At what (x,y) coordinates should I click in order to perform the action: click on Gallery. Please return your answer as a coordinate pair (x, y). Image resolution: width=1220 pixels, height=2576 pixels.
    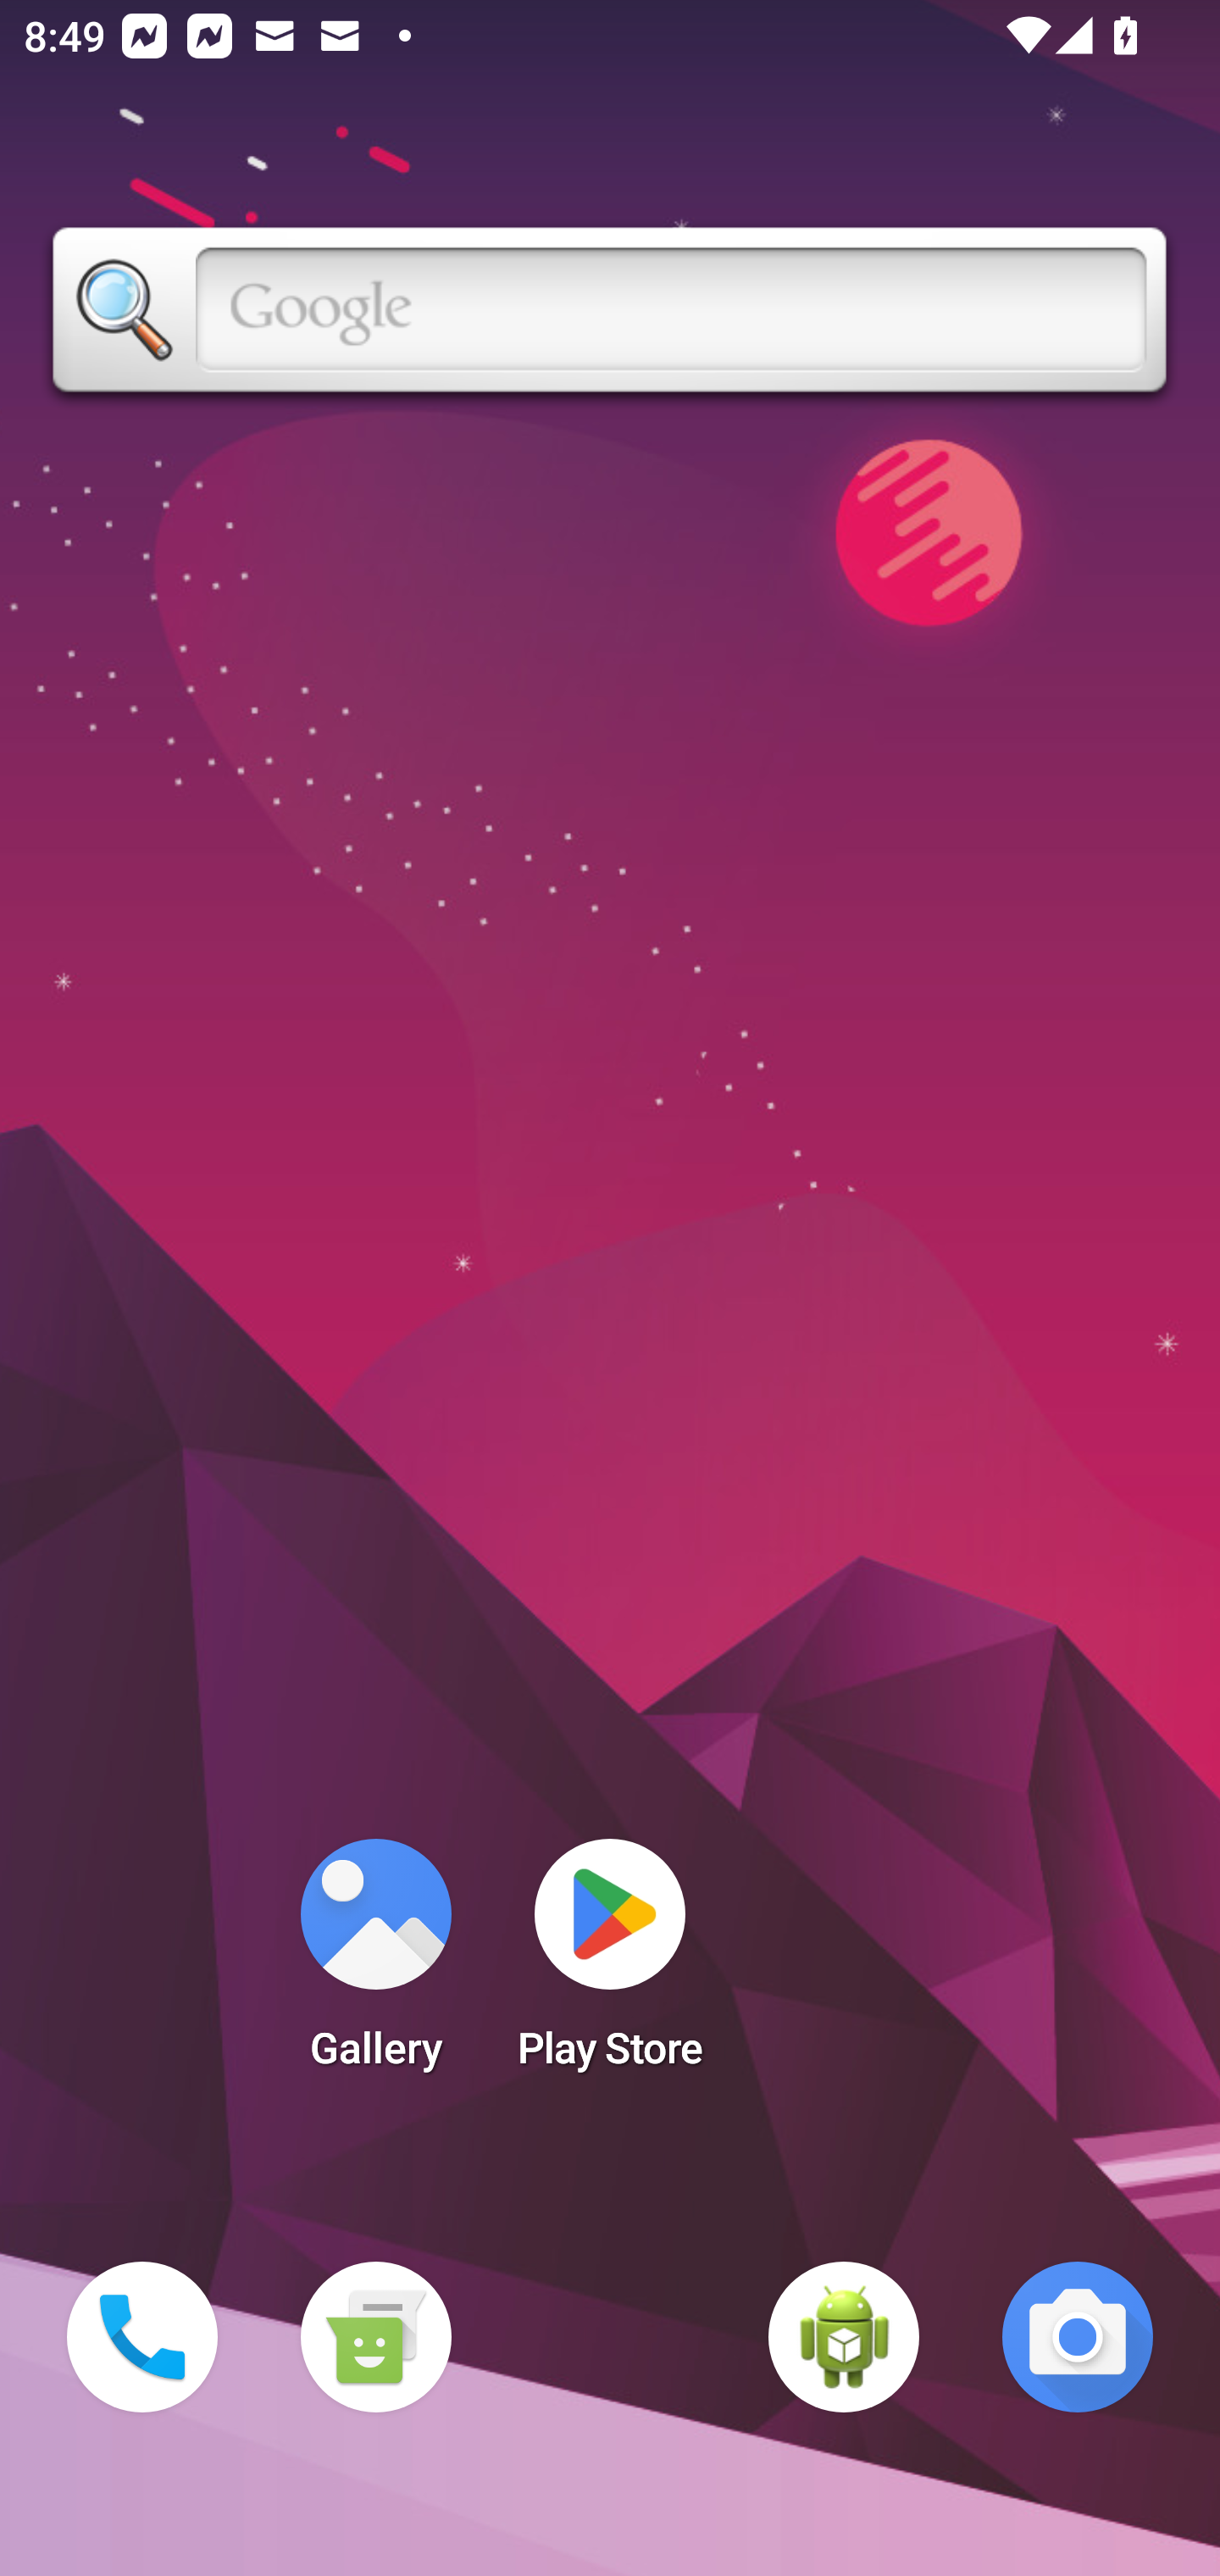
    Looking at the image, I should click on (375, 1964).